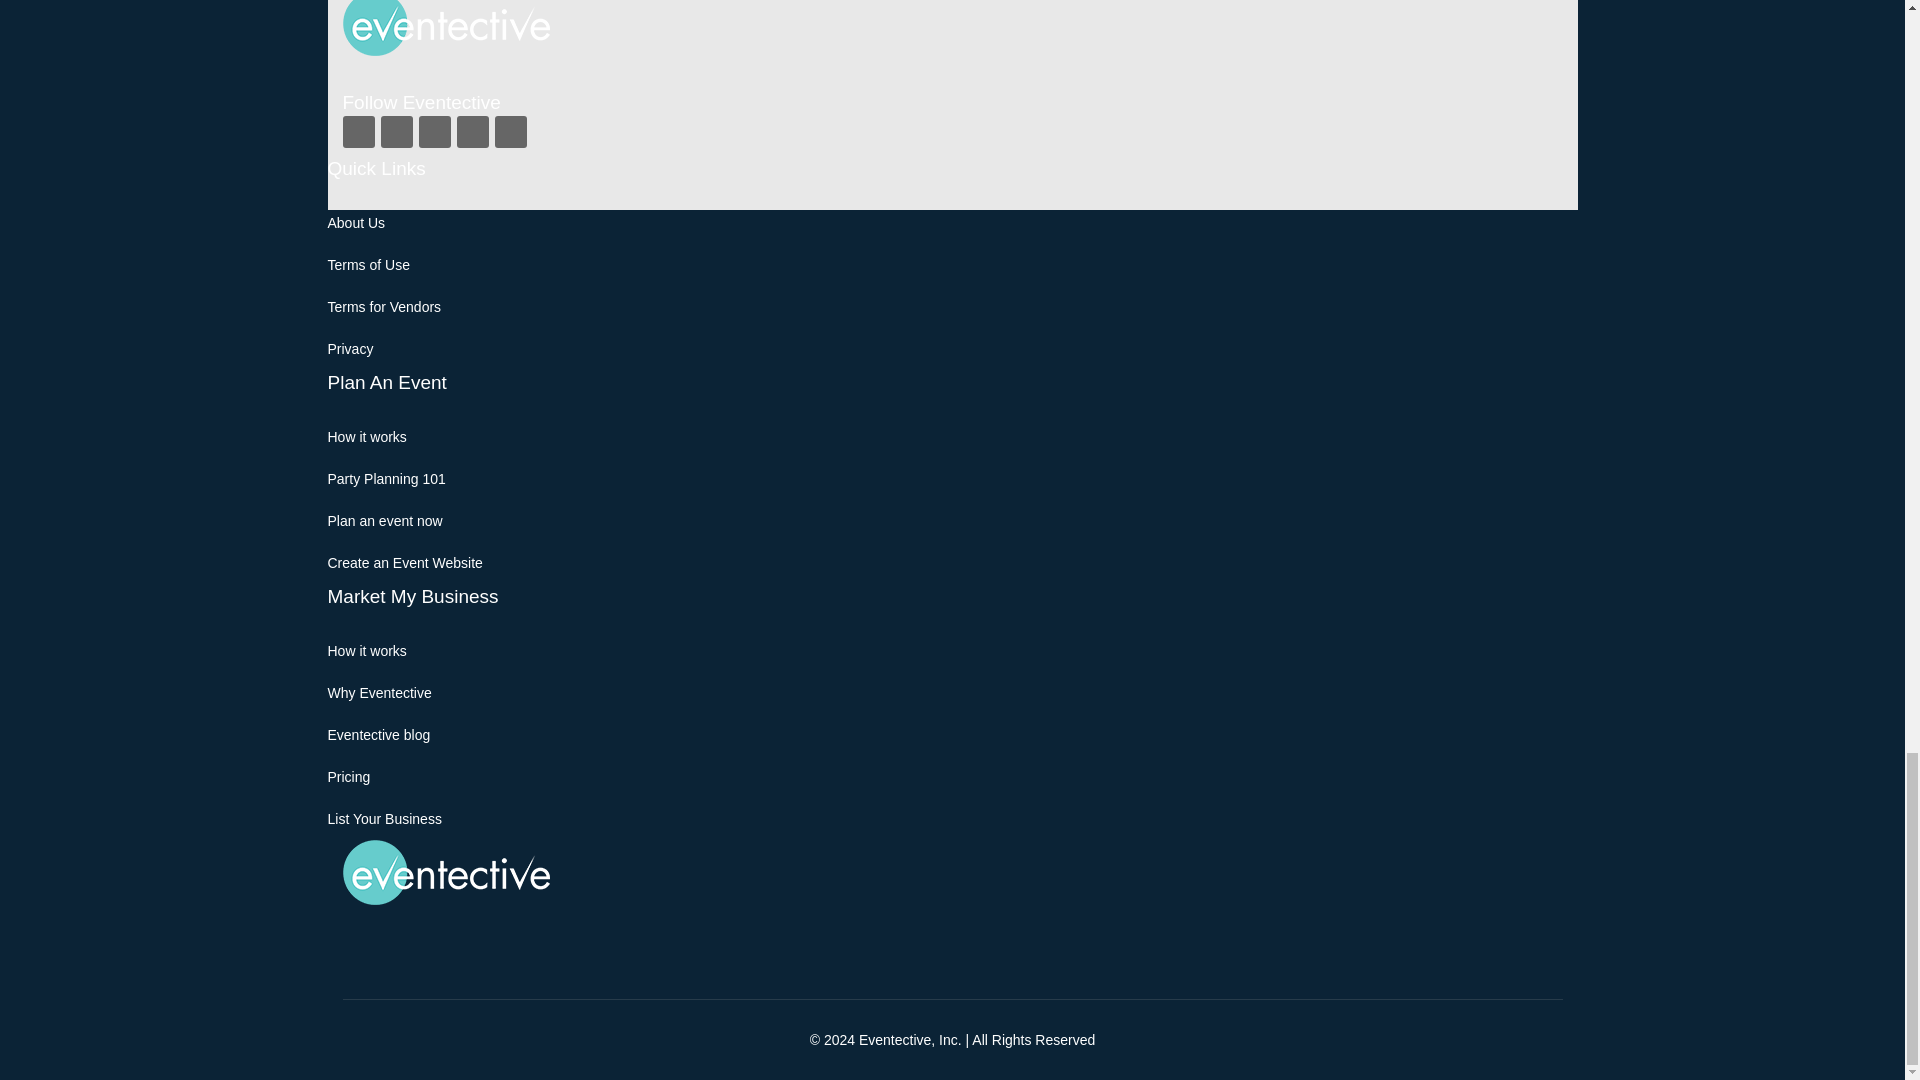  Describe the element at coordinates (386, 521) in the screenshot. I see `Plan an event now` at that location.